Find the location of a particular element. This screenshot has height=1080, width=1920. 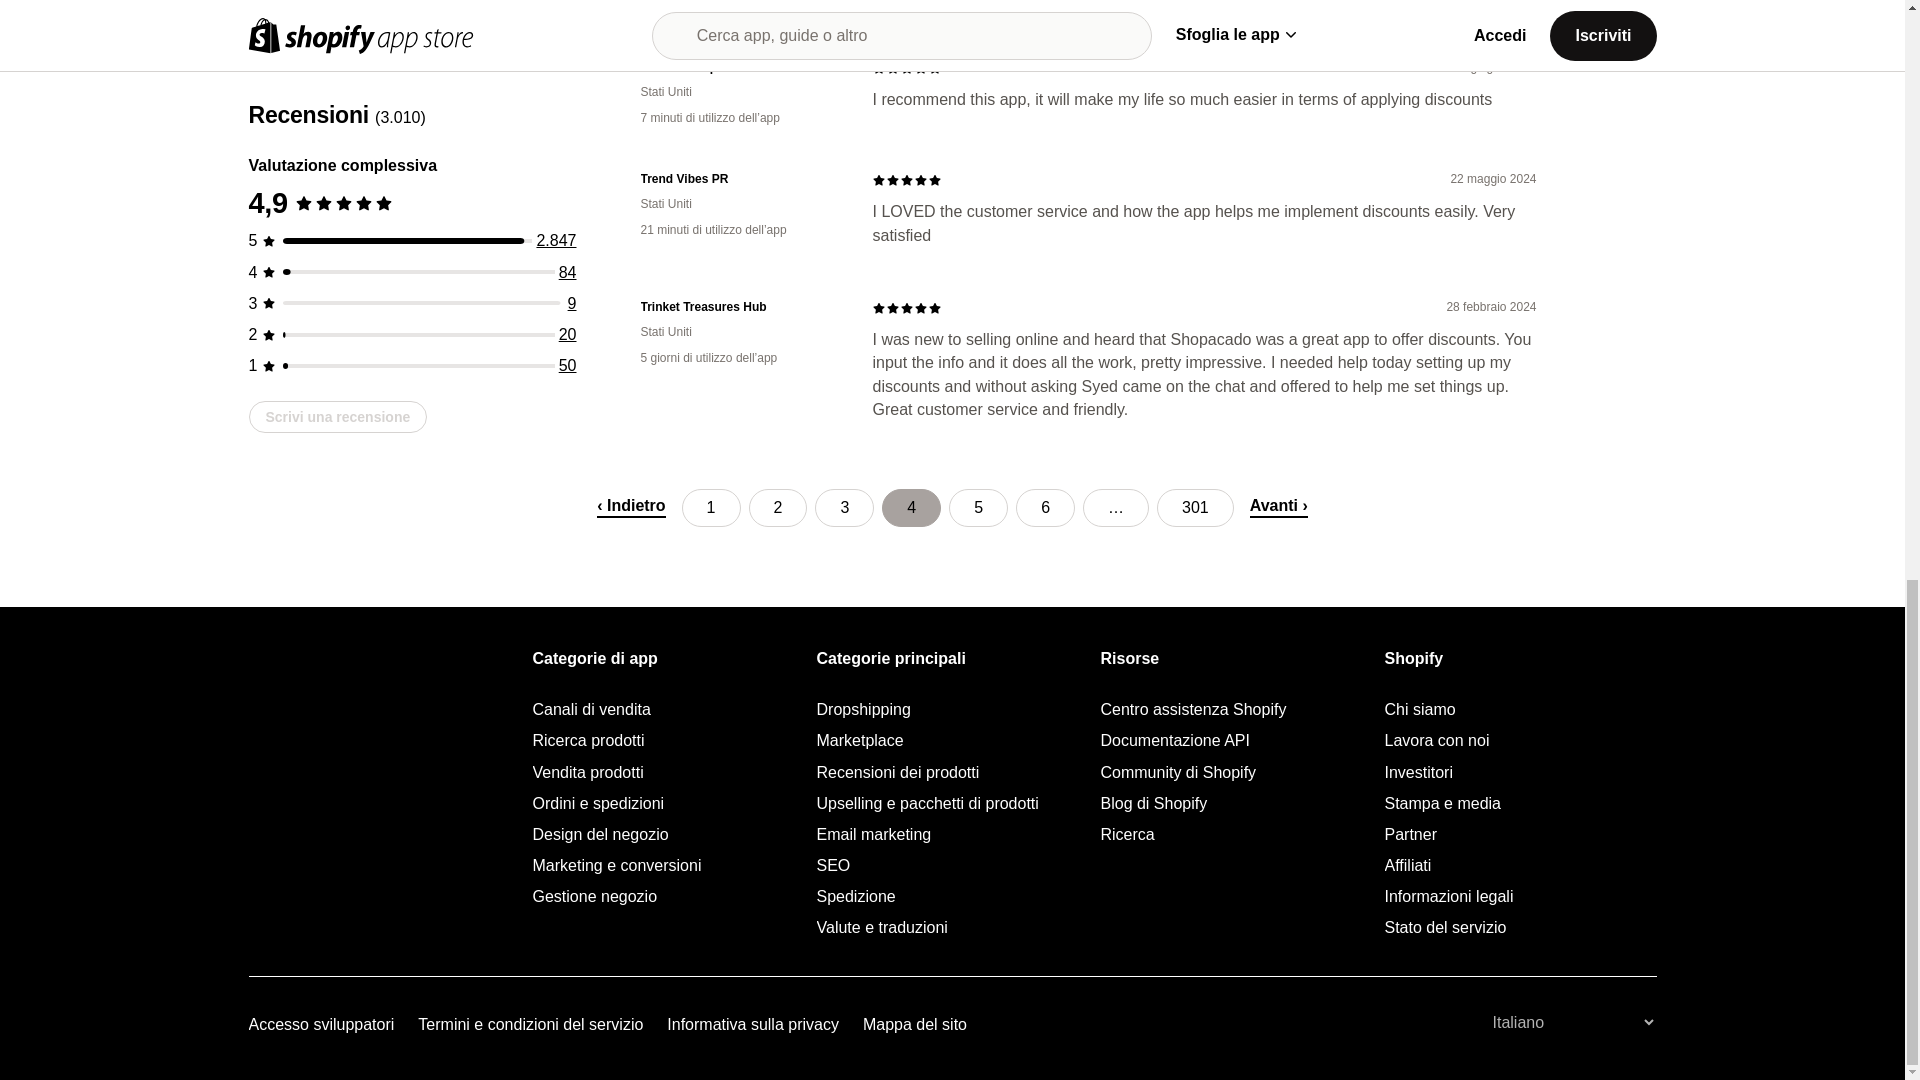

Trinket Treasures Hub is located at coordinates (740, 308).